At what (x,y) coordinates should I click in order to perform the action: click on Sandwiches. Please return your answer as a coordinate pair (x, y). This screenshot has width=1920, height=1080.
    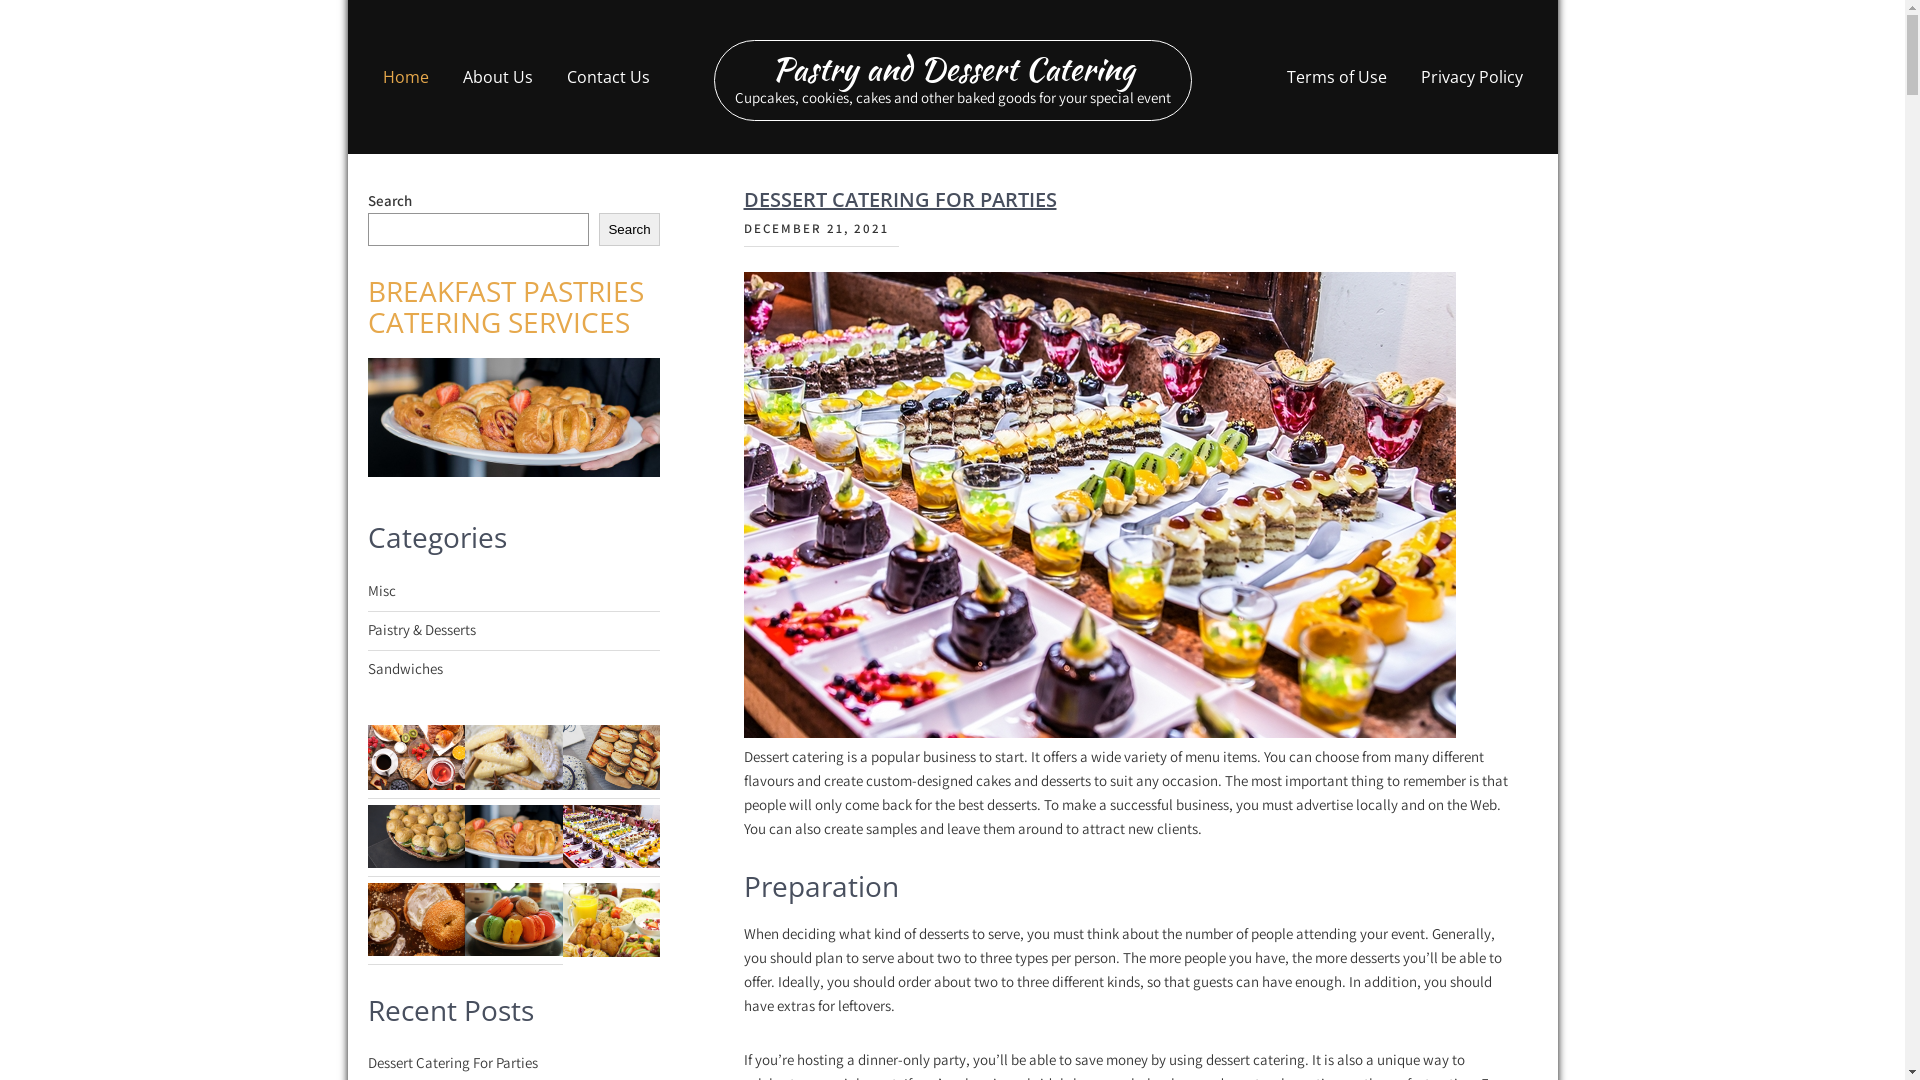
    Looking at the image, I should click on (406, 669).